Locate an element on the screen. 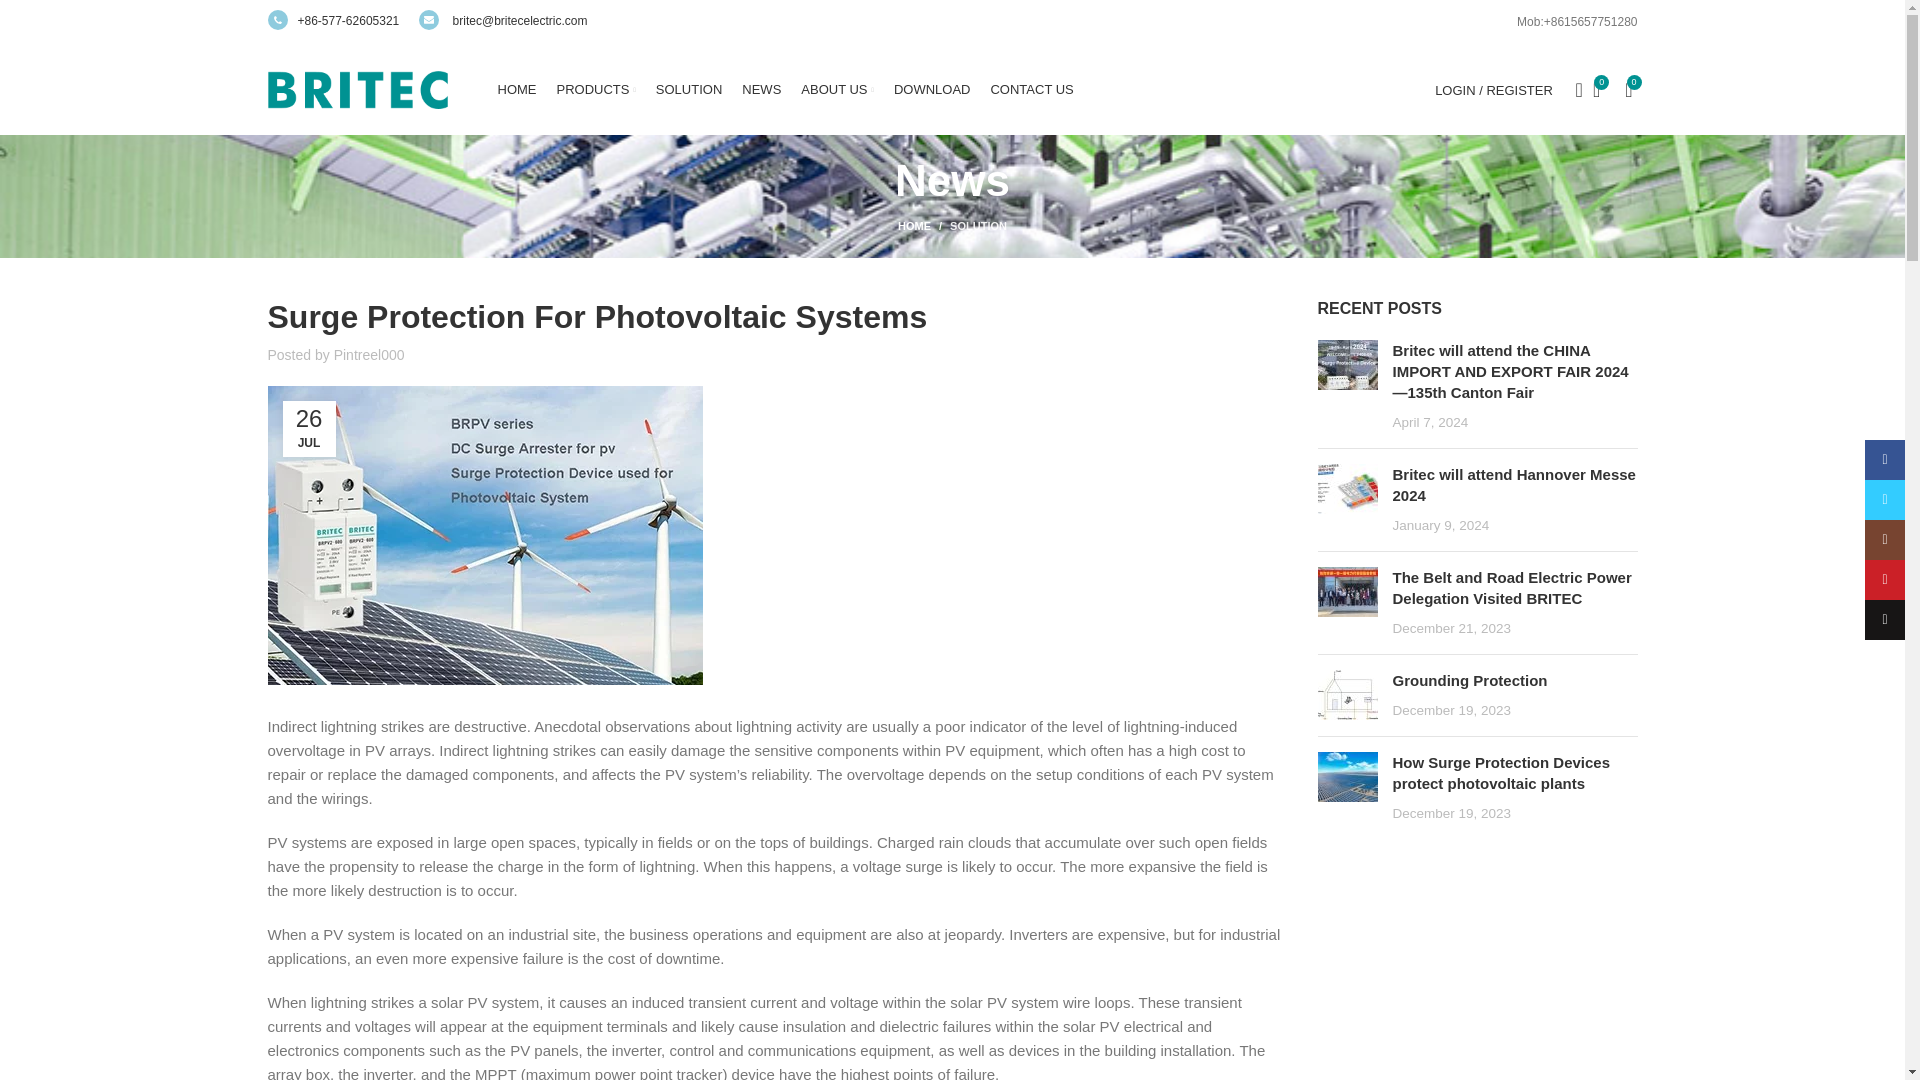  SOLUTION is located at coordinates (978, 226).